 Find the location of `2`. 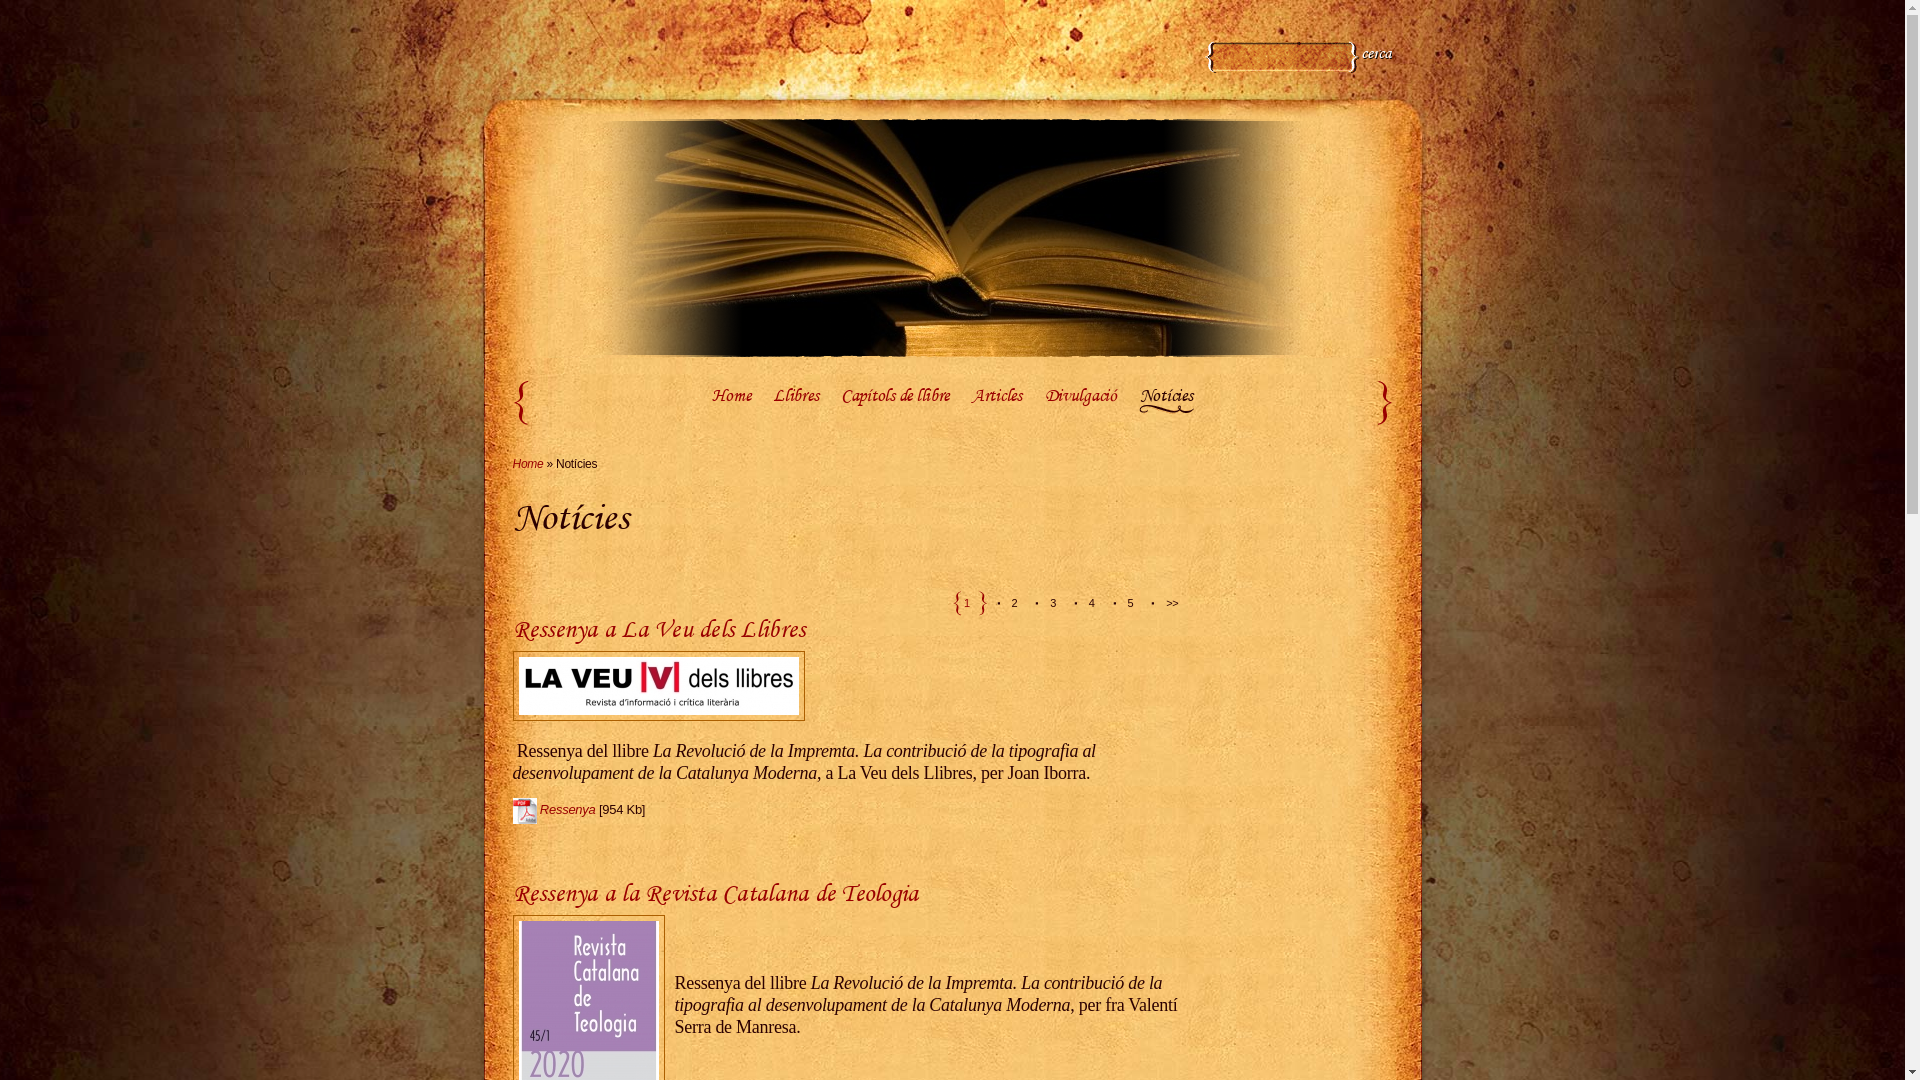

2 is located at coordinates (1014, 603).